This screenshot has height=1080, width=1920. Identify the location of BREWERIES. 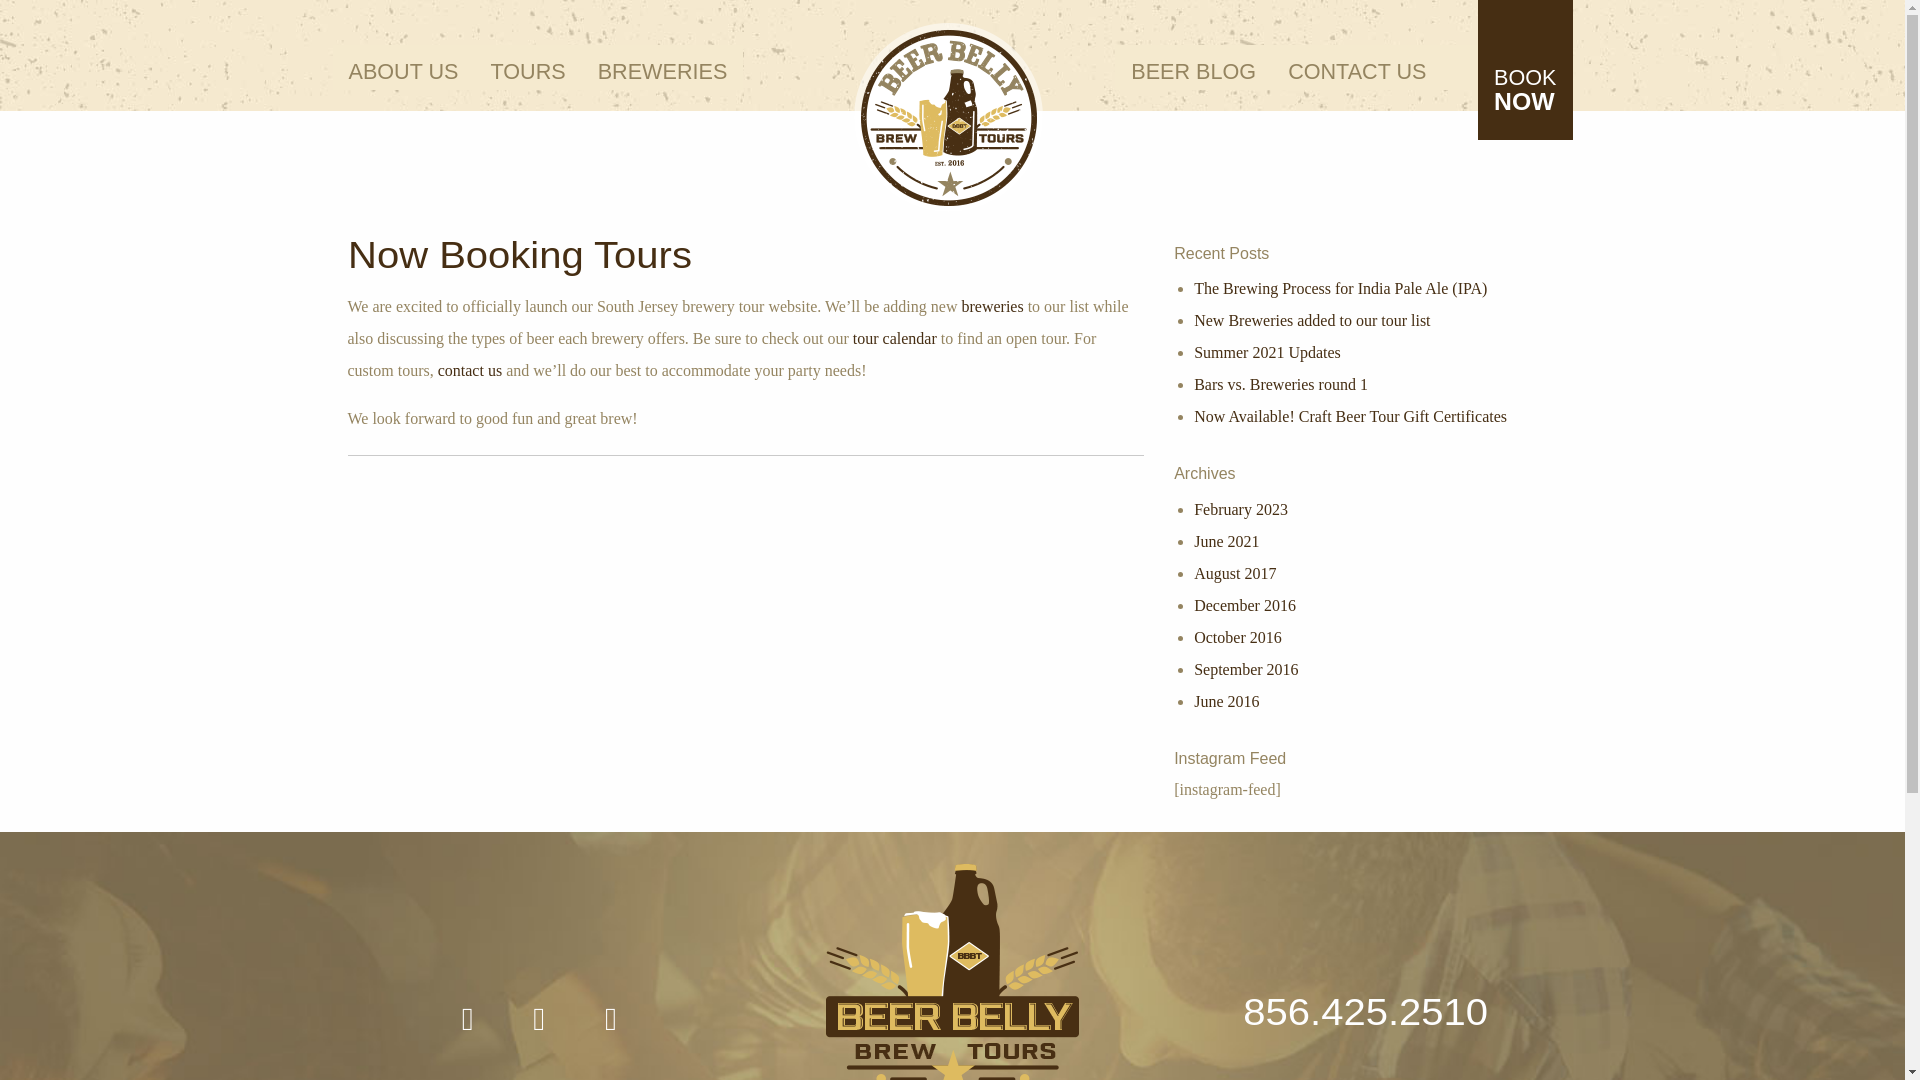
(662, 67).